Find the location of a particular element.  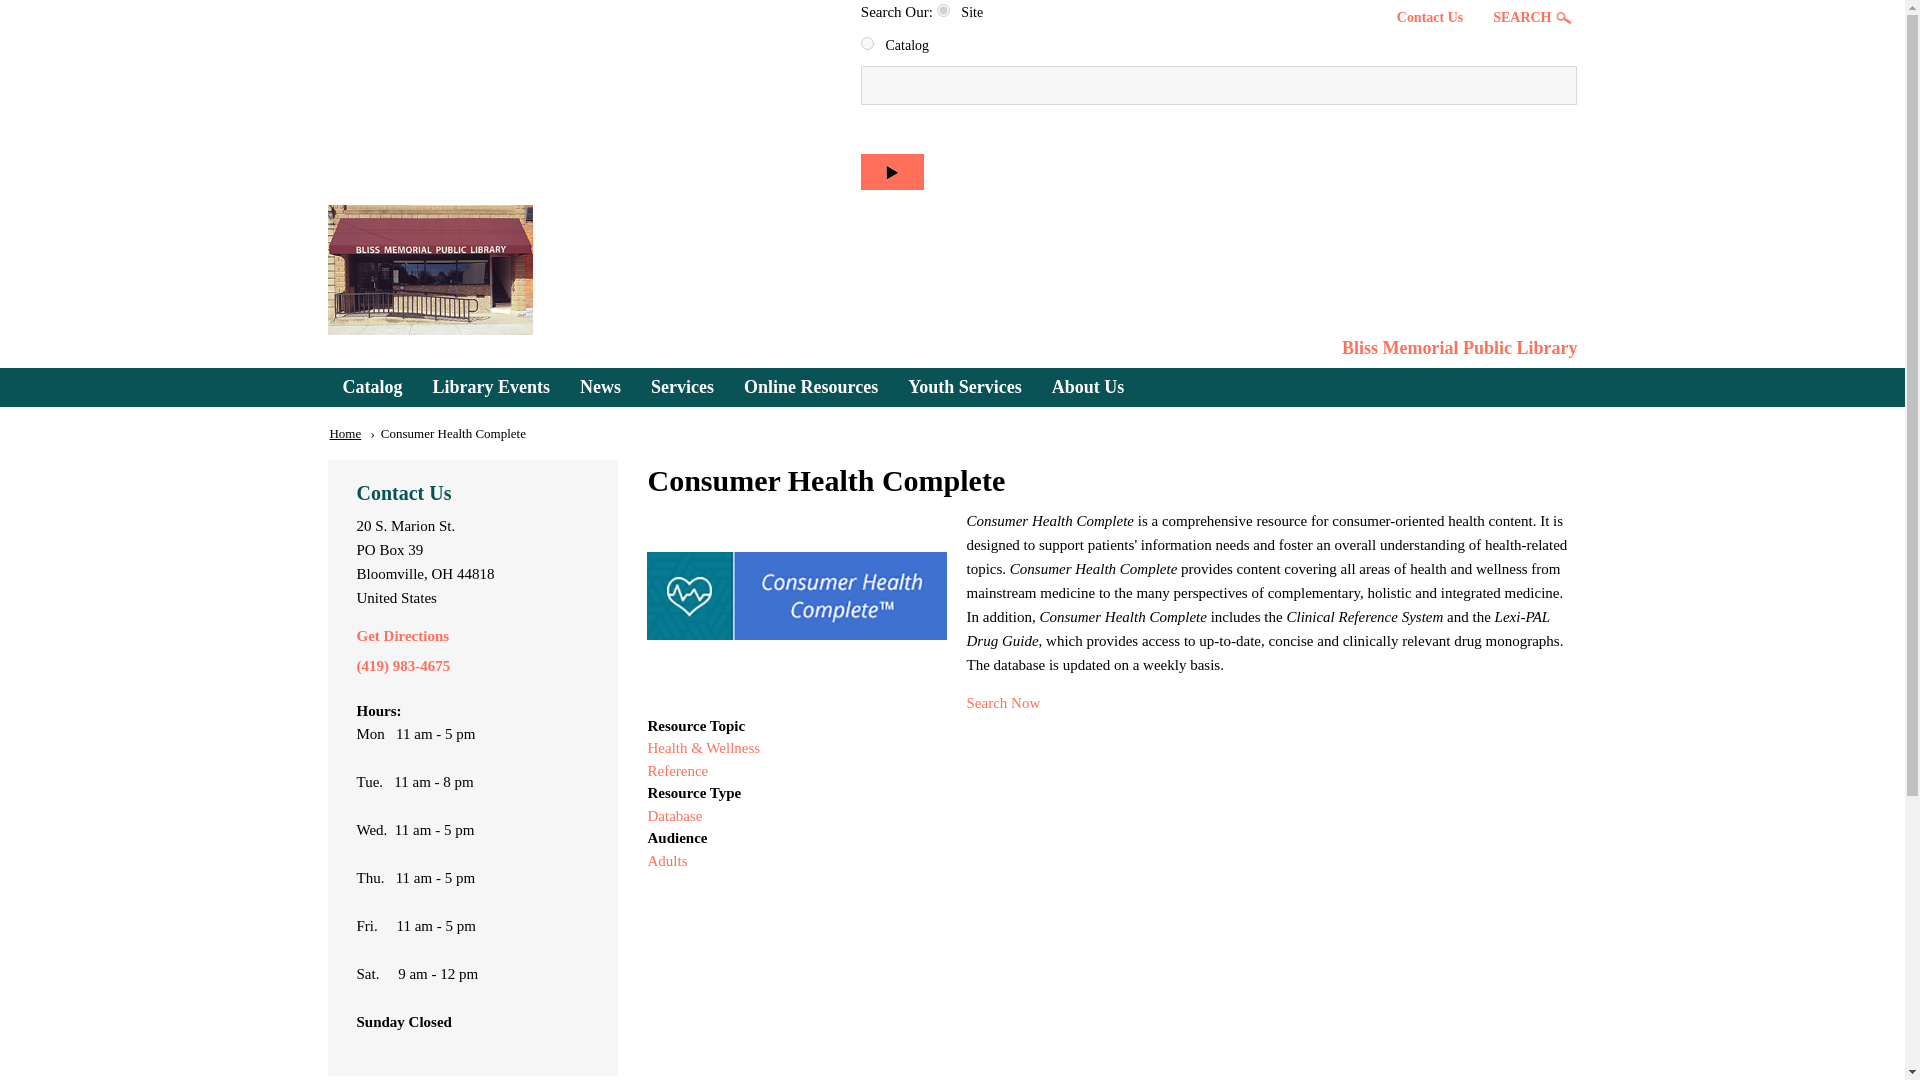

Home is located at coordinates (1460, 348).